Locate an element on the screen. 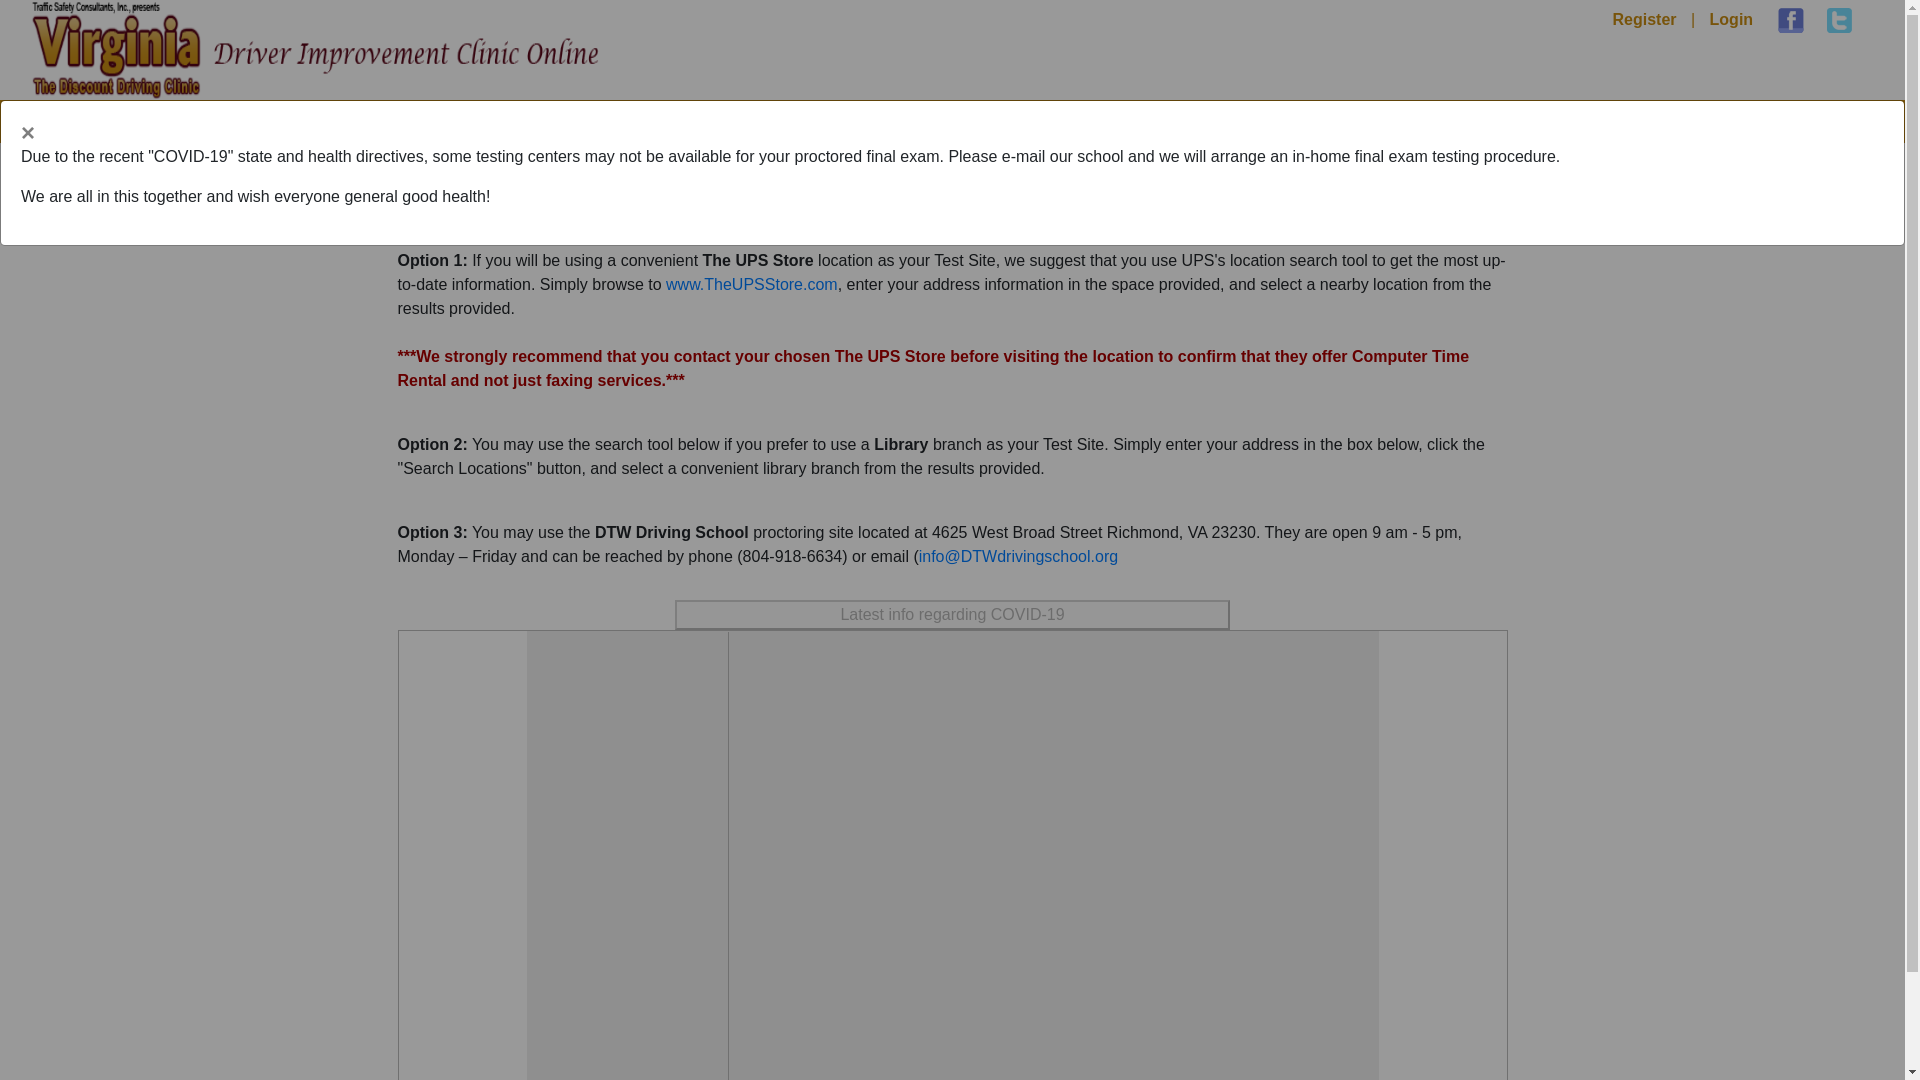  Register is located at coordinates (1643, 19).